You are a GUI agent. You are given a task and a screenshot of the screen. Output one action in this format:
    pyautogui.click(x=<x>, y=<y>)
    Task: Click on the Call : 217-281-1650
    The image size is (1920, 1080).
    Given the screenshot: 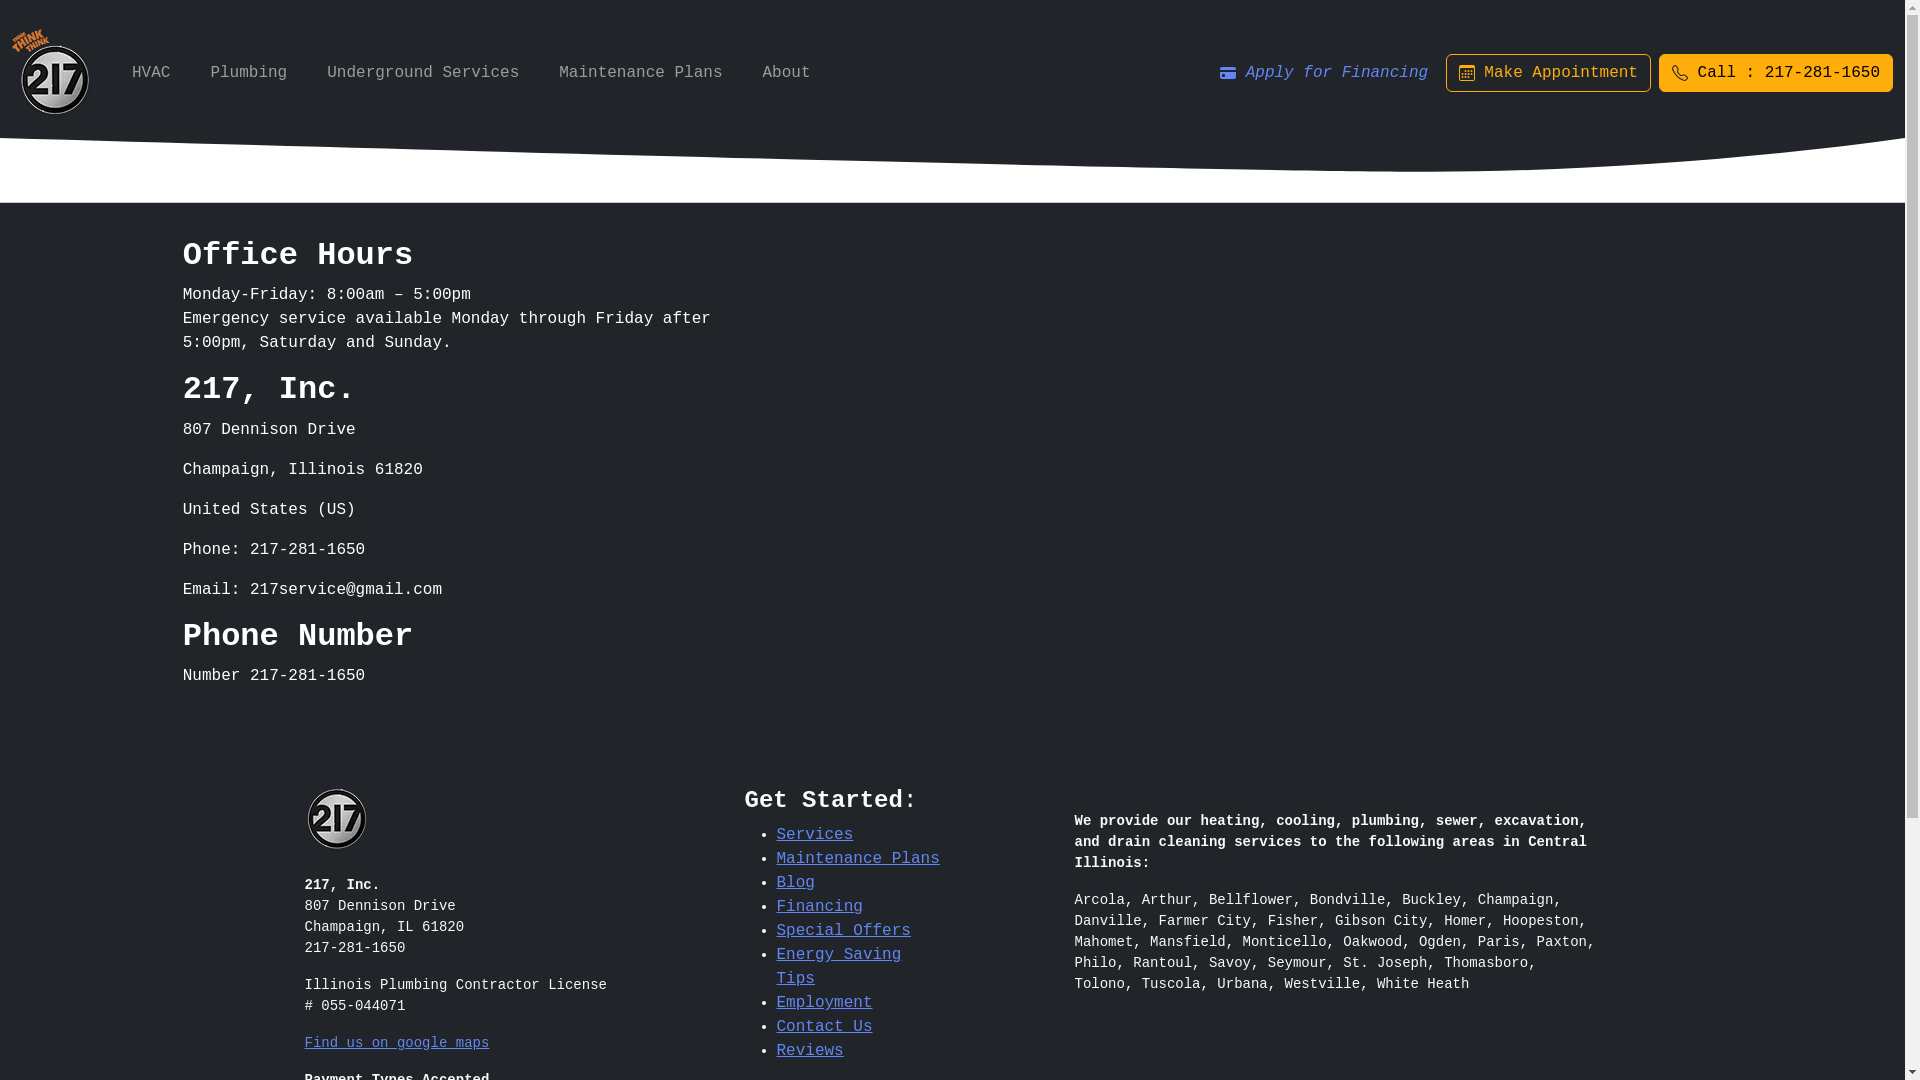 What is the action you would take?
    pyautogui.click(x=1776, y=73)
    